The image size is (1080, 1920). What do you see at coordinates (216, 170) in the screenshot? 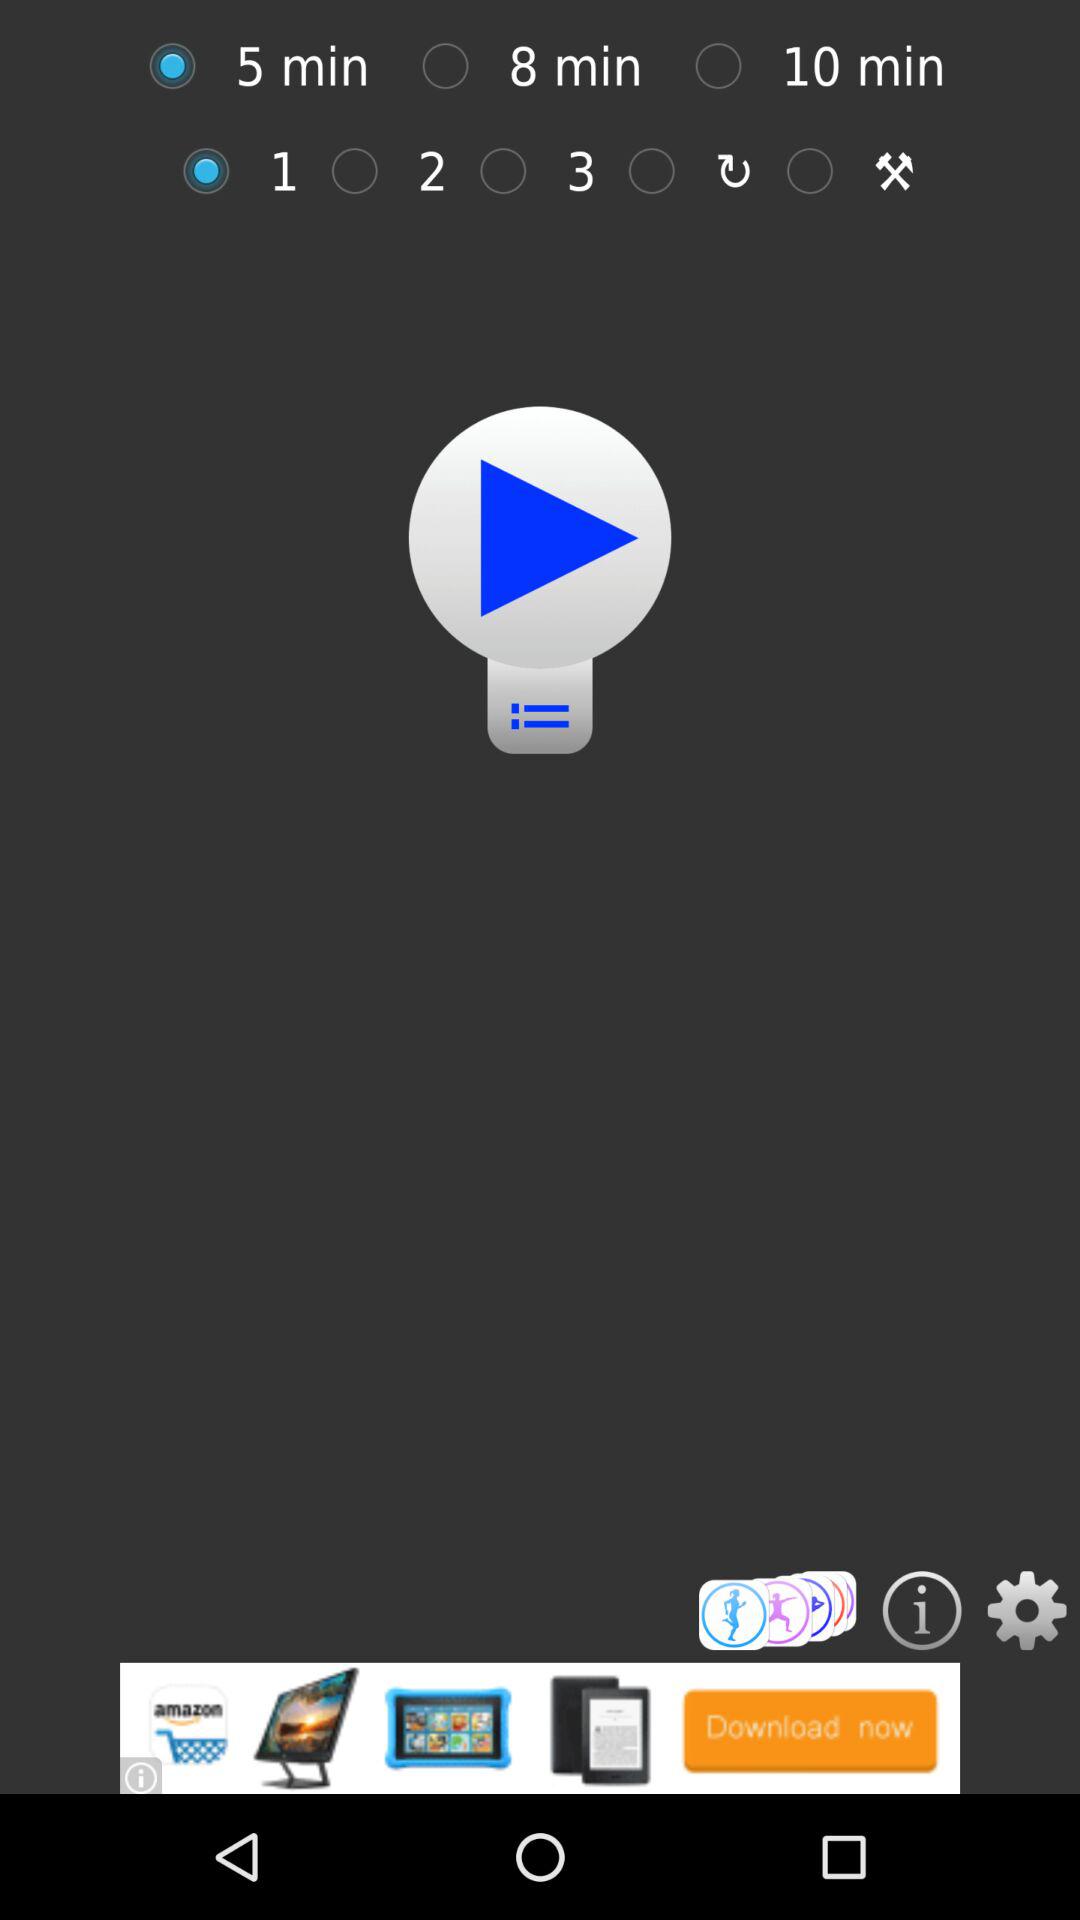
I see `toggle selection 1` at bounding box center [216, 170].